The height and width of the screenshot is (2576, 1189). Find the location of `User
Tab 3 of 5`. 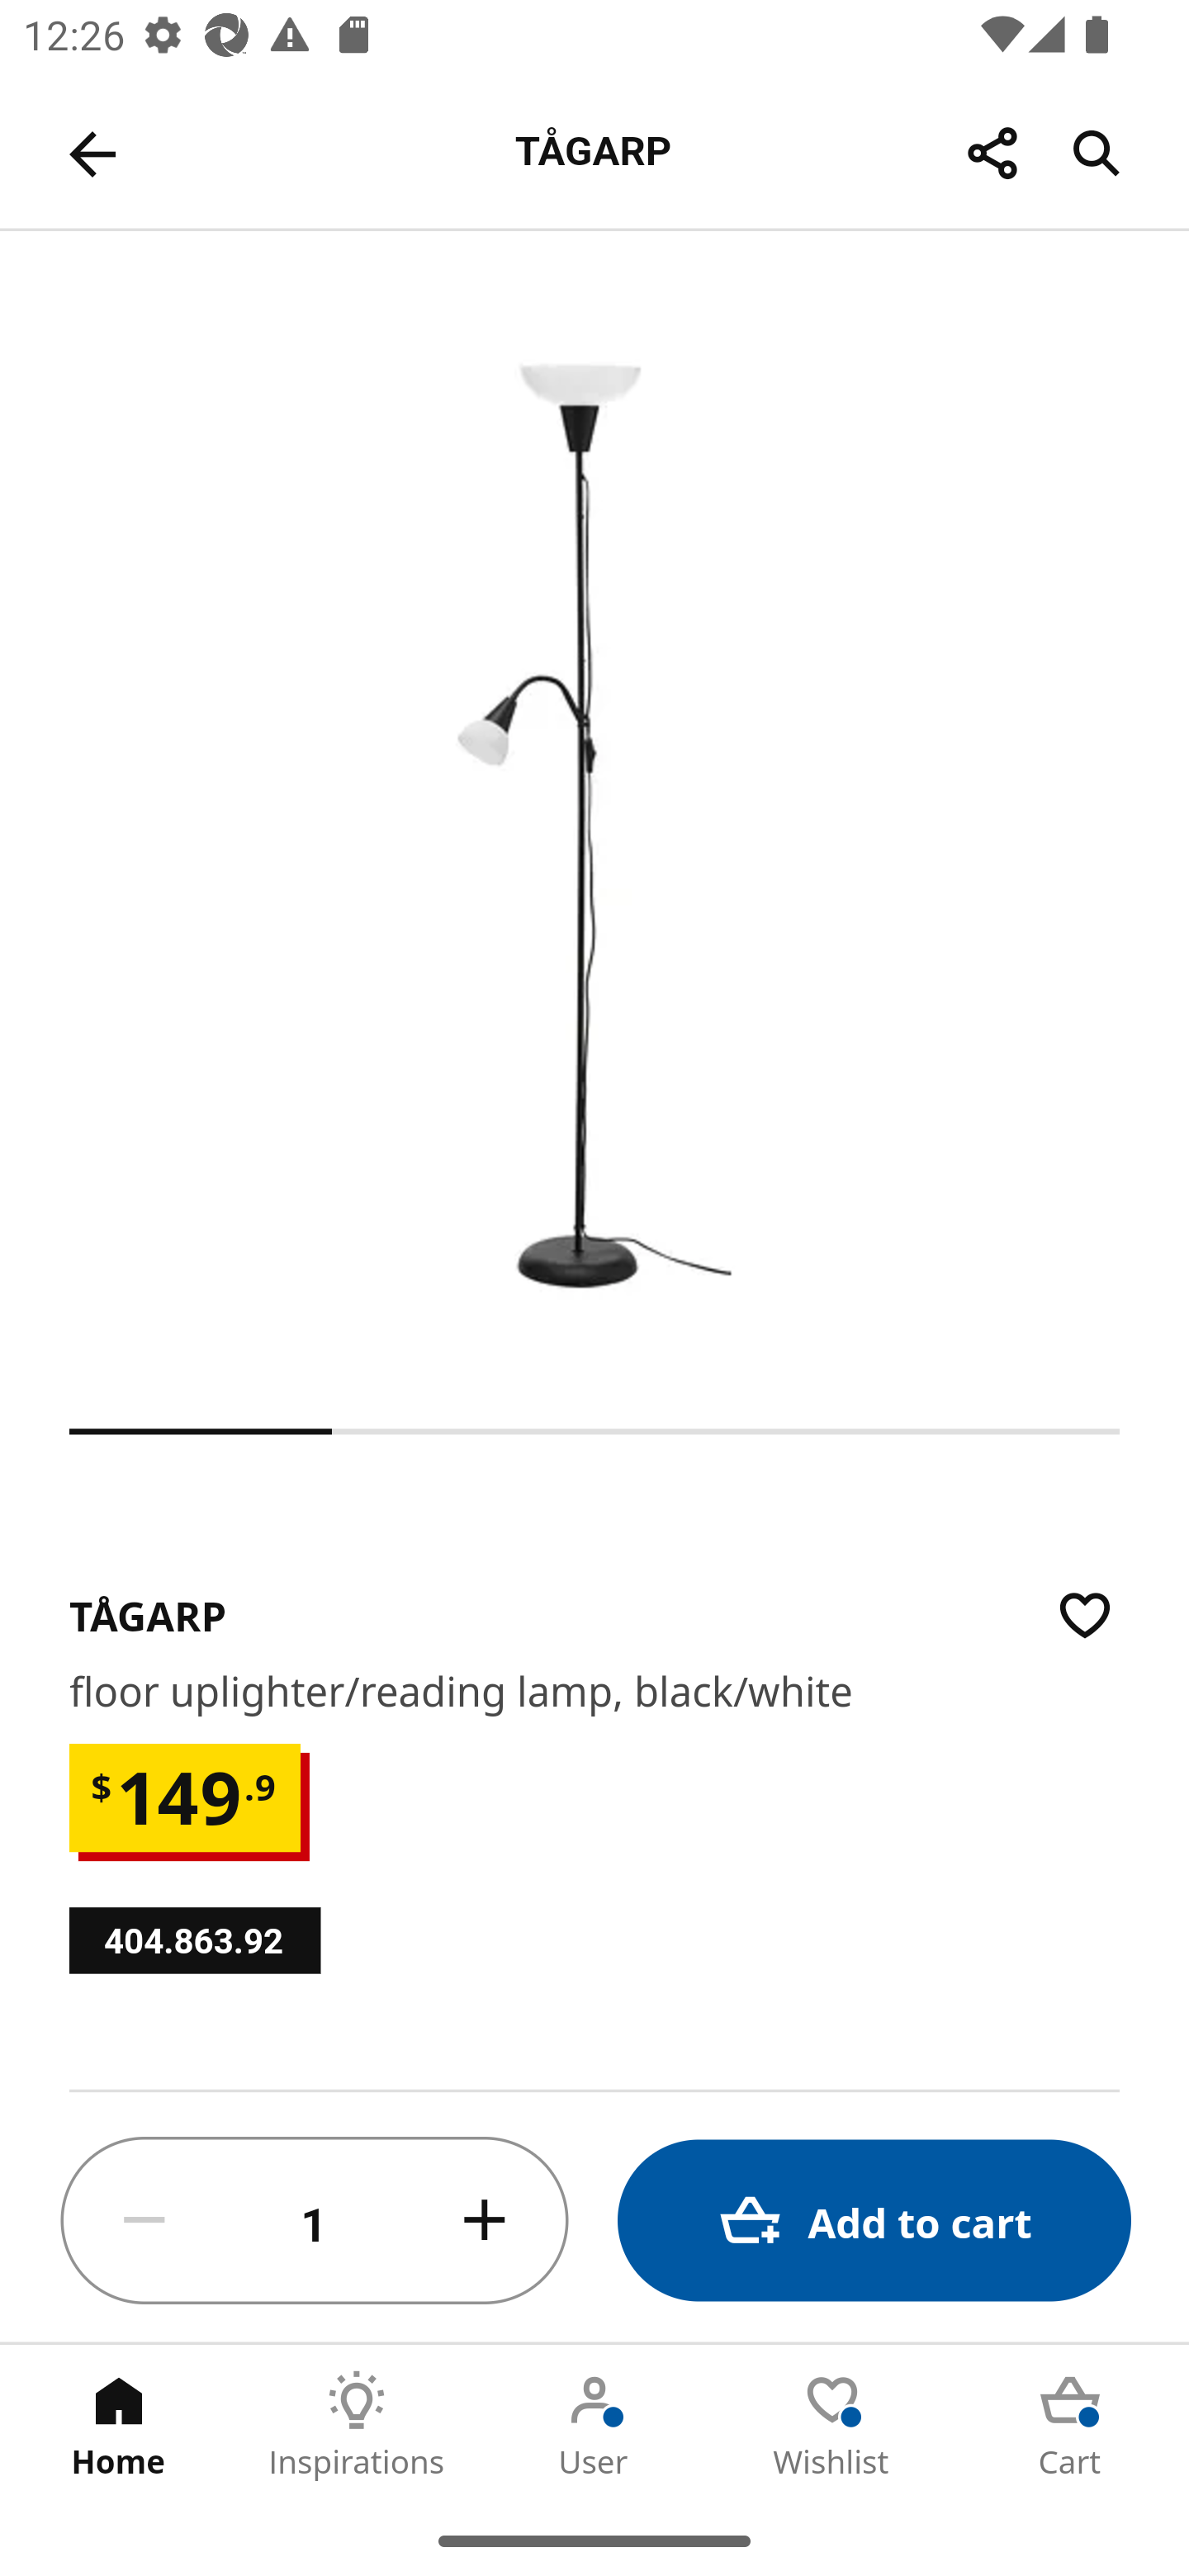

User
Tab 3 of 5 is located at coordinates (594, 2425).